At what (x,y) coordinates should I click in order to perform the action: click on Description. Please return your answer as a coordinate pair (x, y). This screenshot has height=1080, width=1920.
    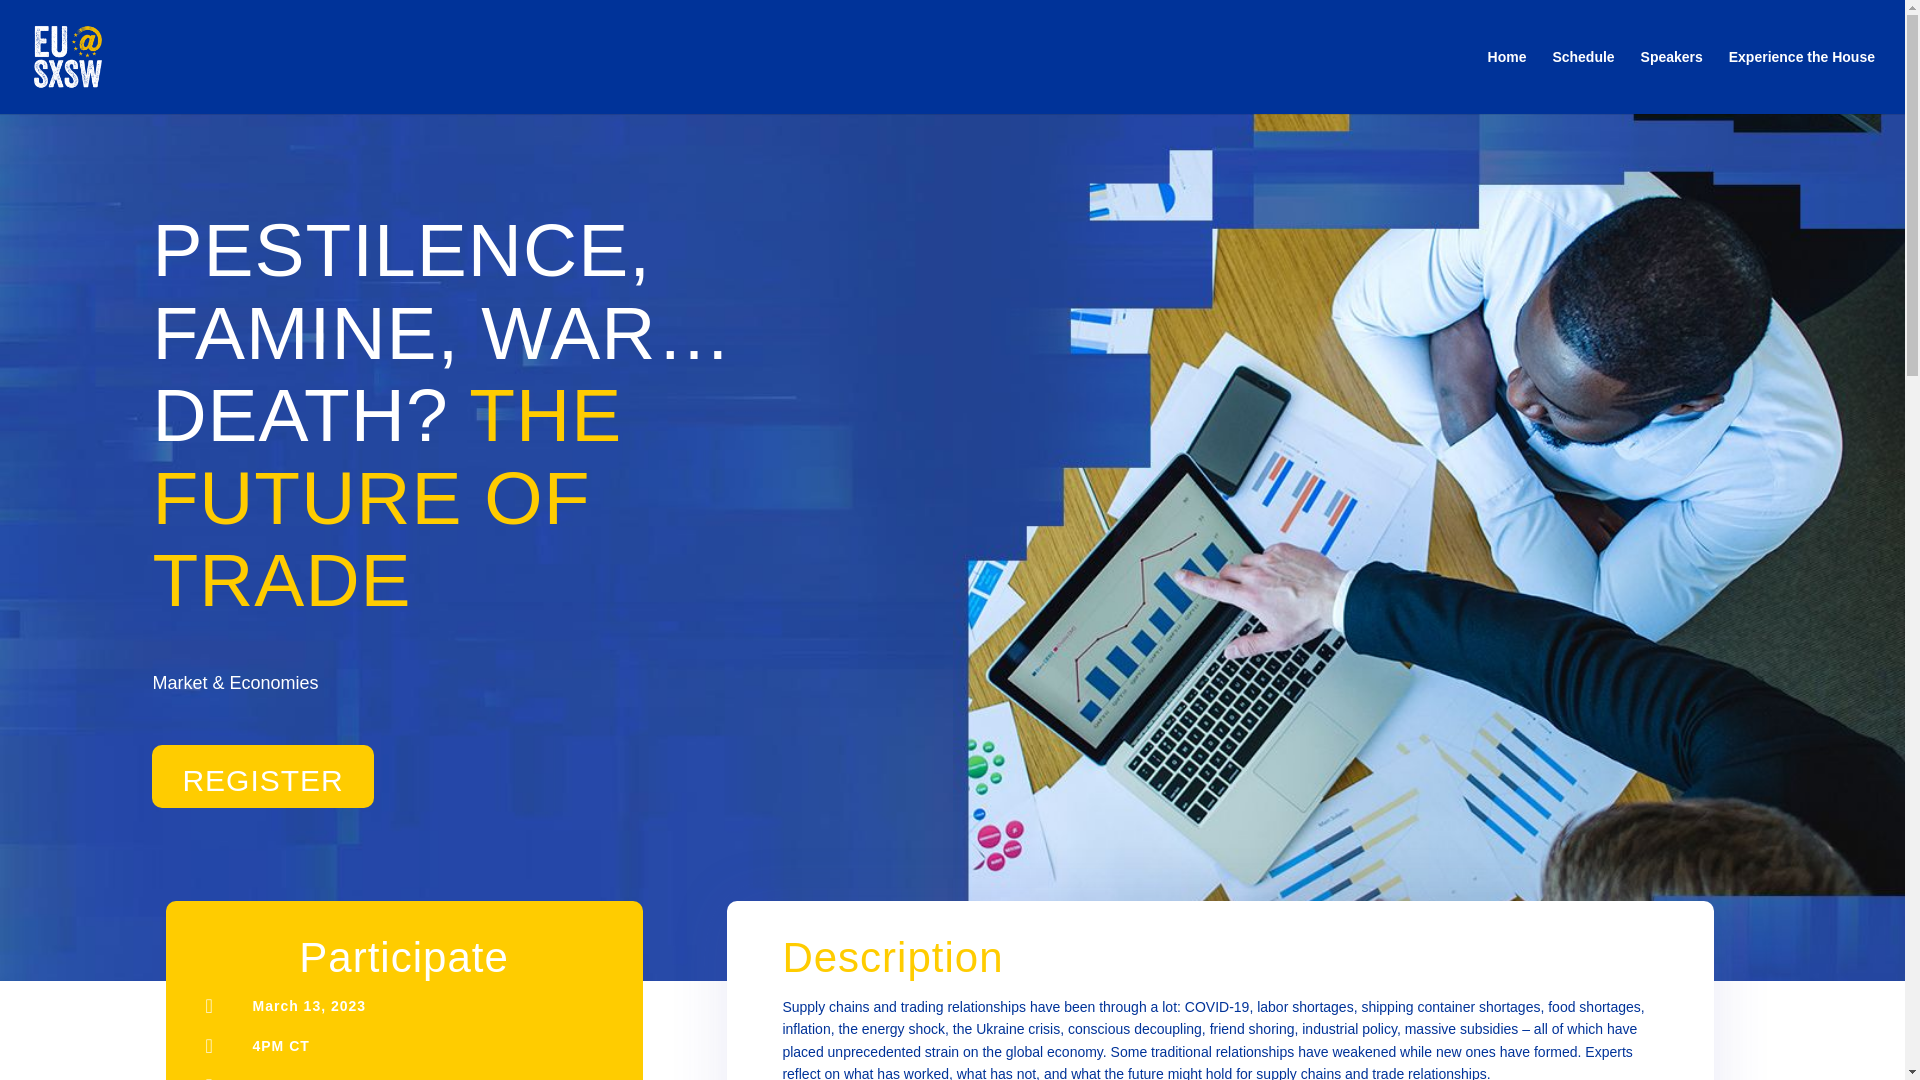
    Looking at the image, I should click on (892, 957).